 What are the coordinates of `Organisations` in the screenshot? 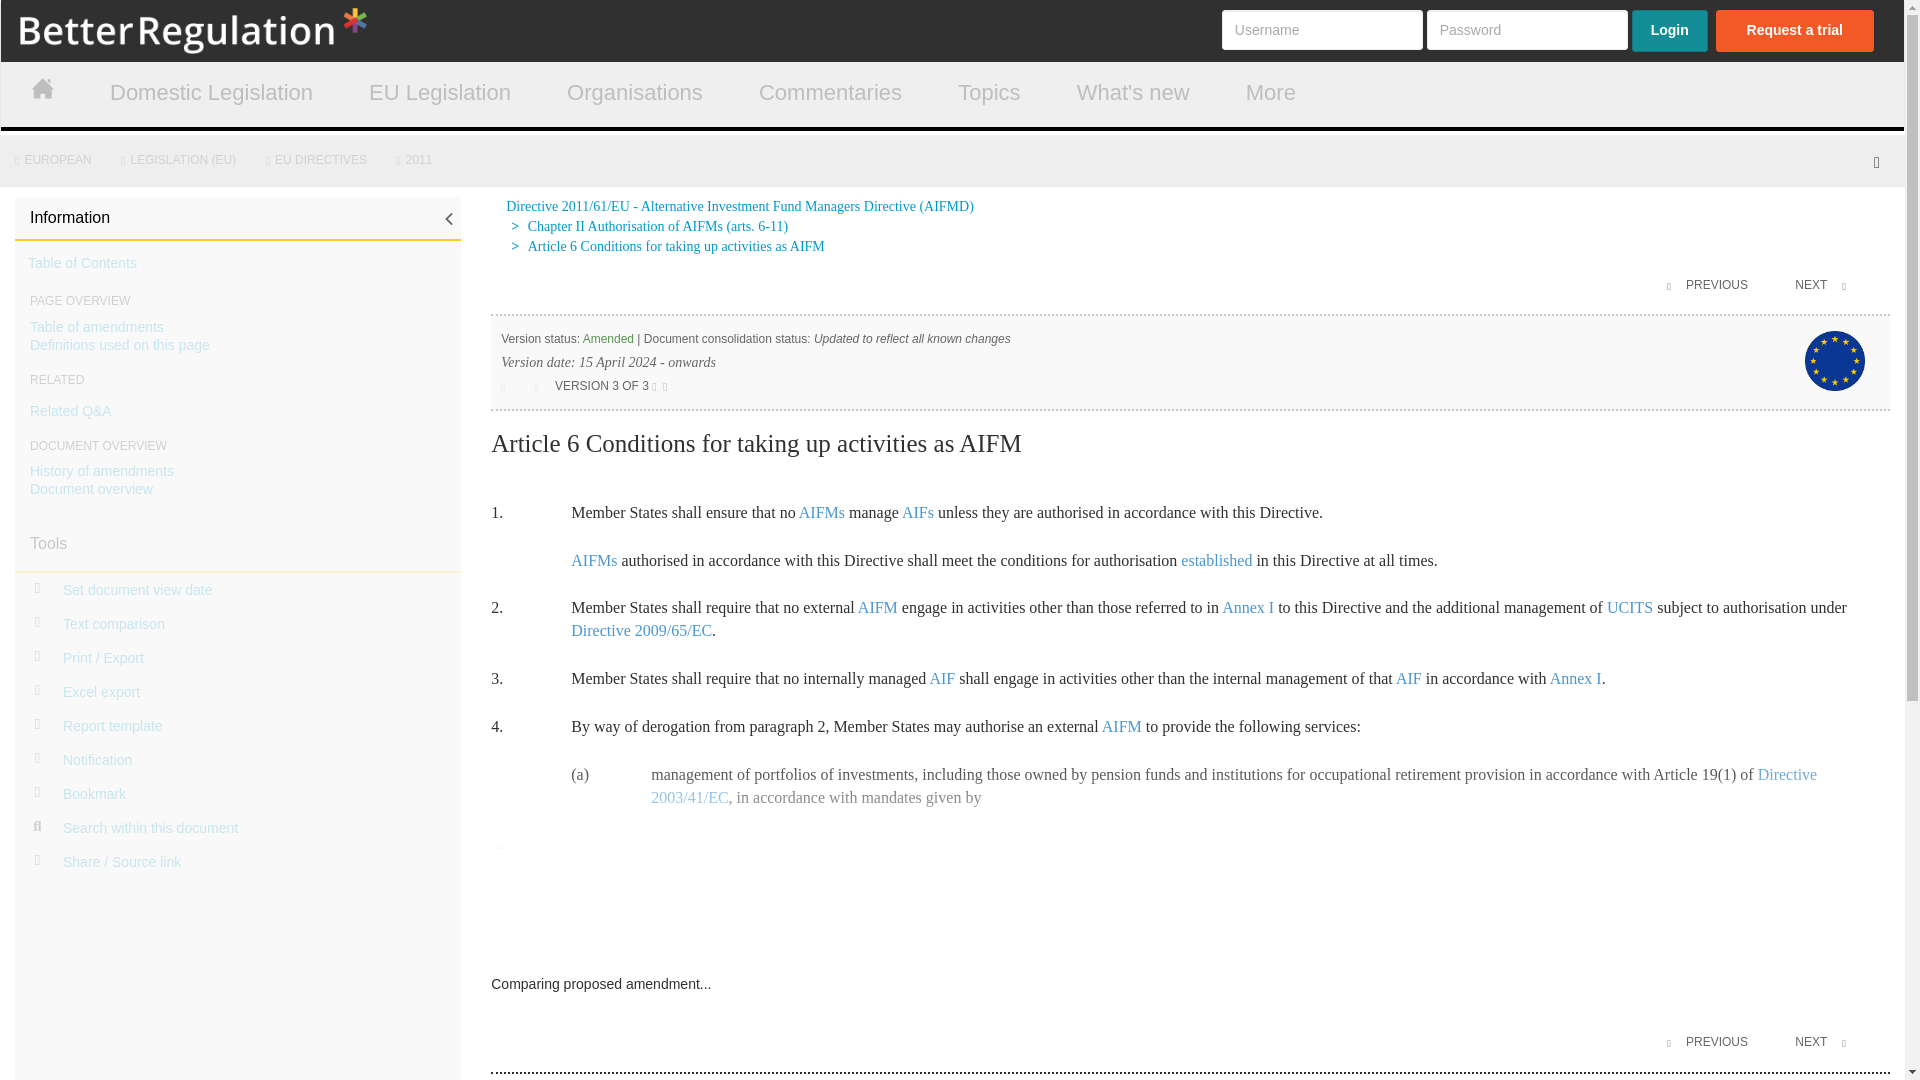 It's located at (634, 94).